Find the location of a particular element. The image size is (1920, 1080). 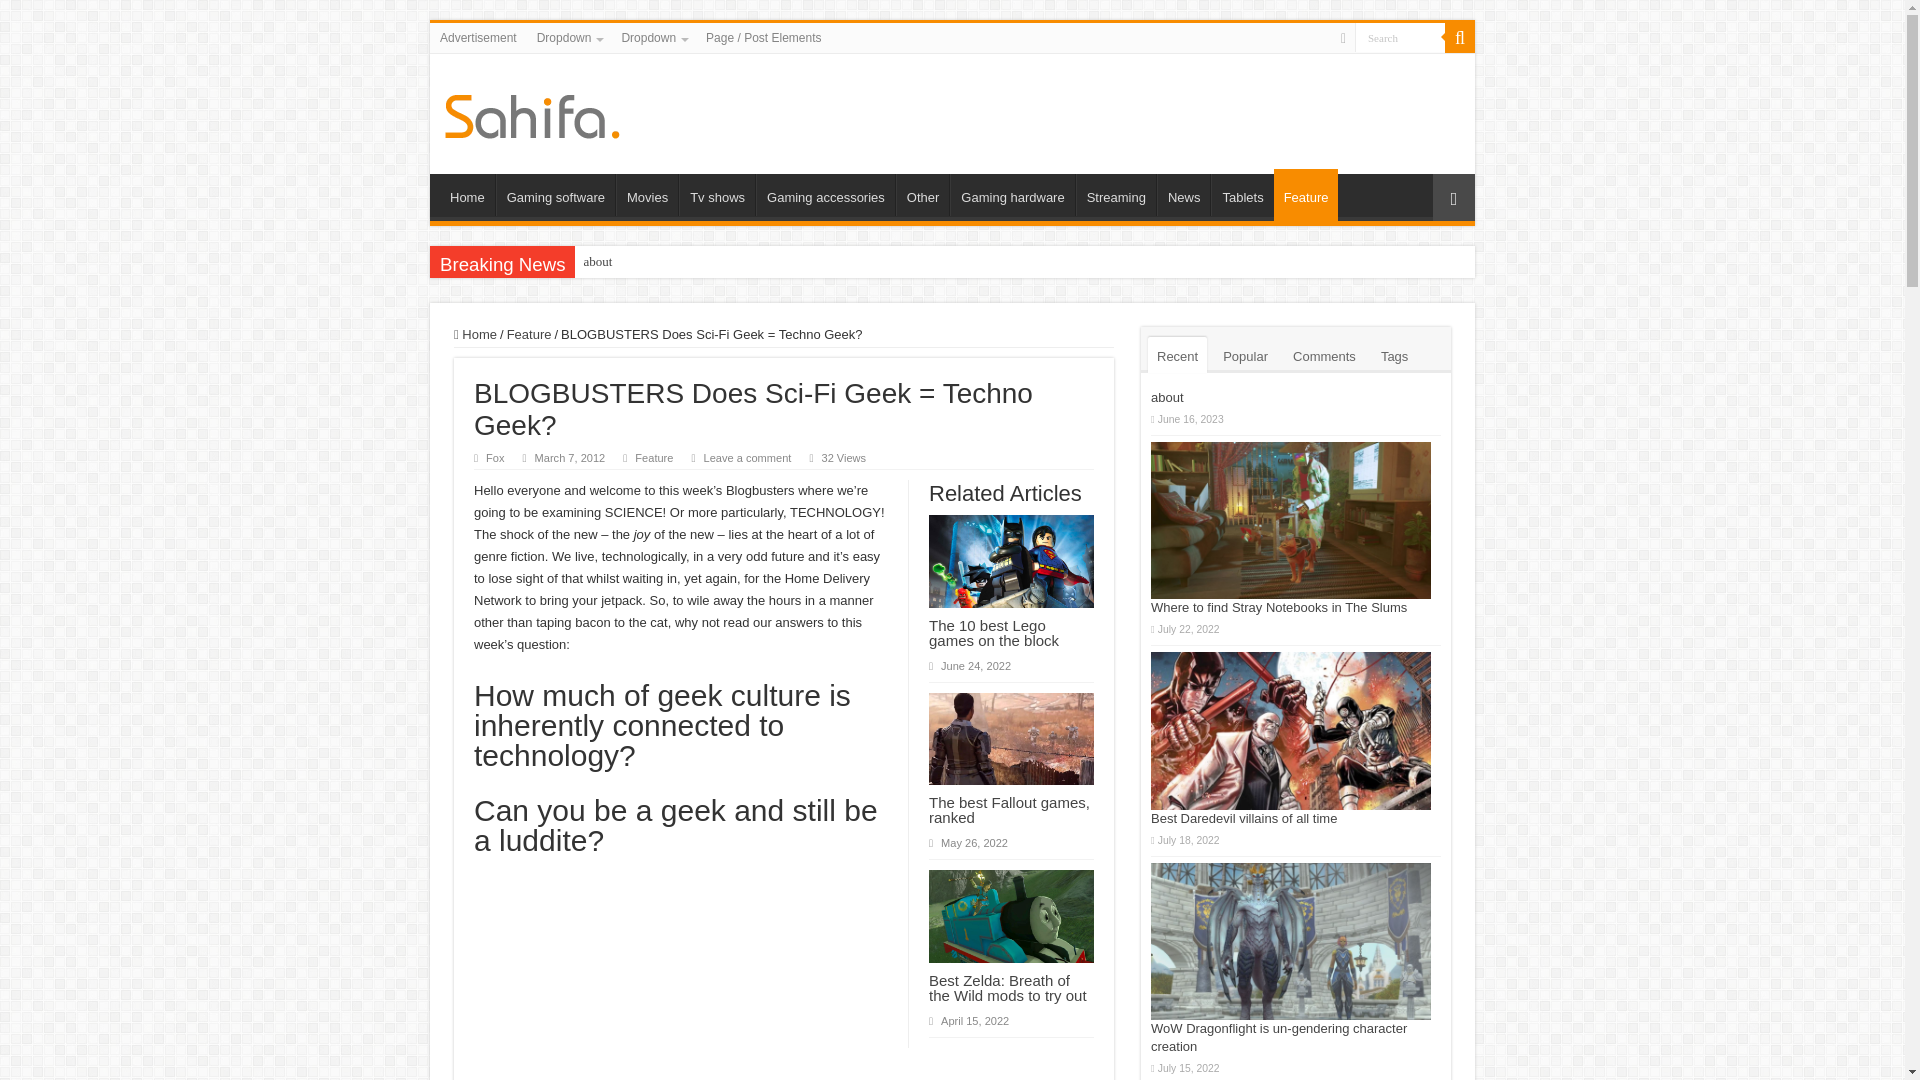

Streaming is located at coordinates (1115, 194).